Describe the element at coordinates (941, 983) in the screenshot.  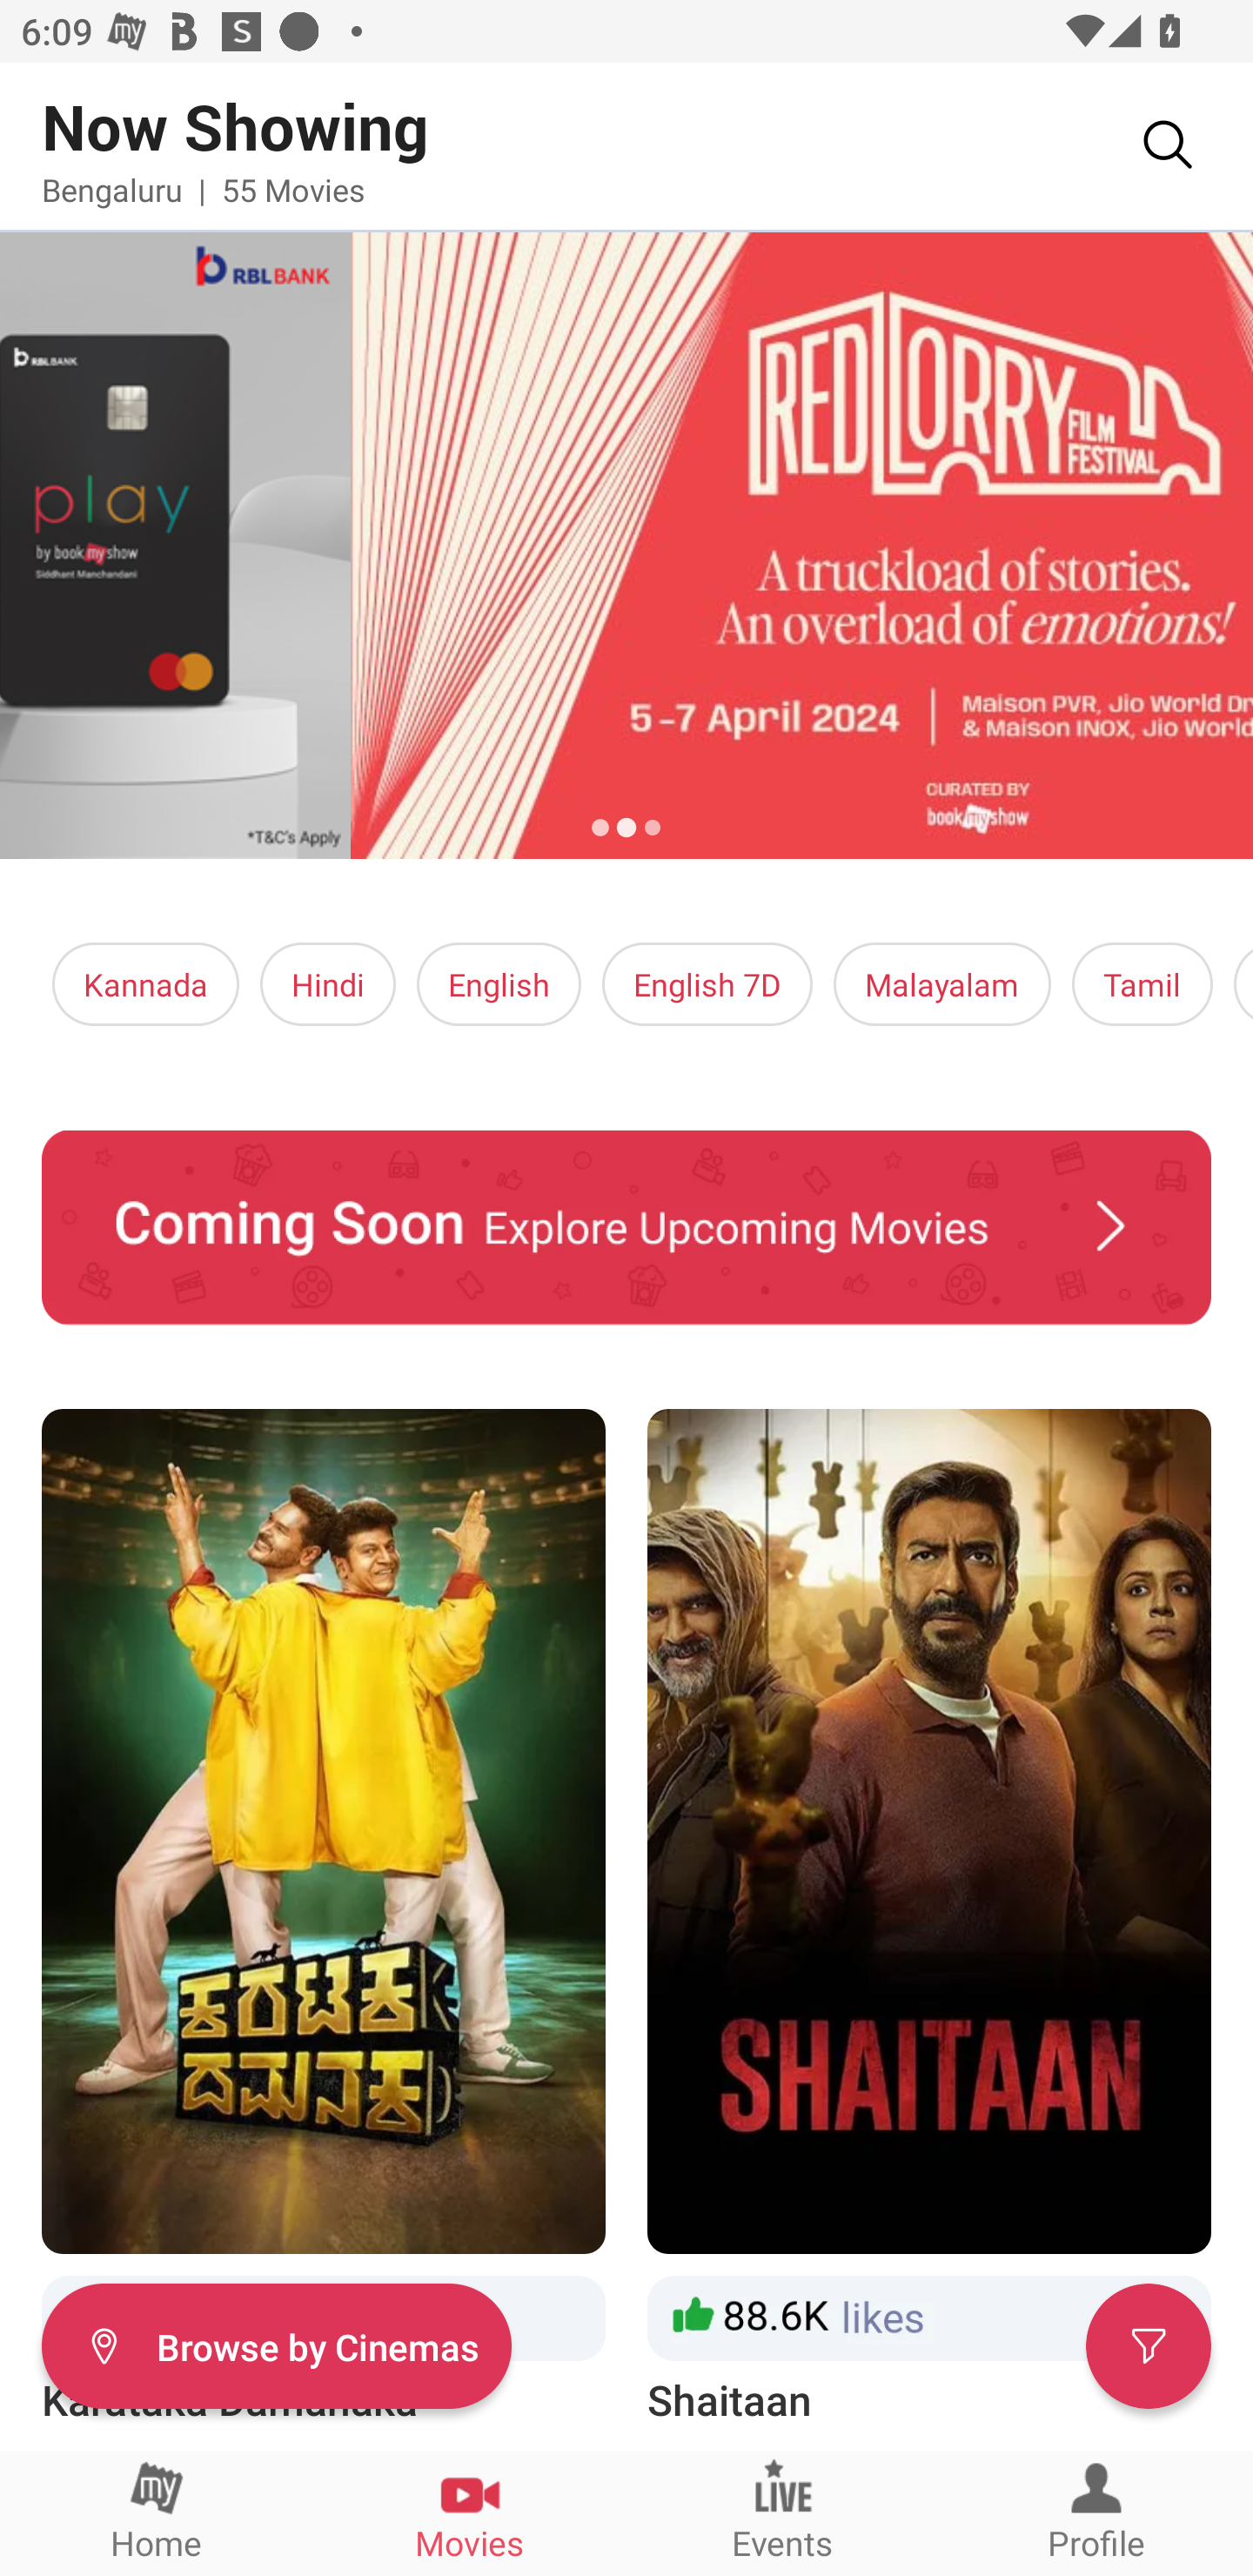
I see `Malayalam` at that location.